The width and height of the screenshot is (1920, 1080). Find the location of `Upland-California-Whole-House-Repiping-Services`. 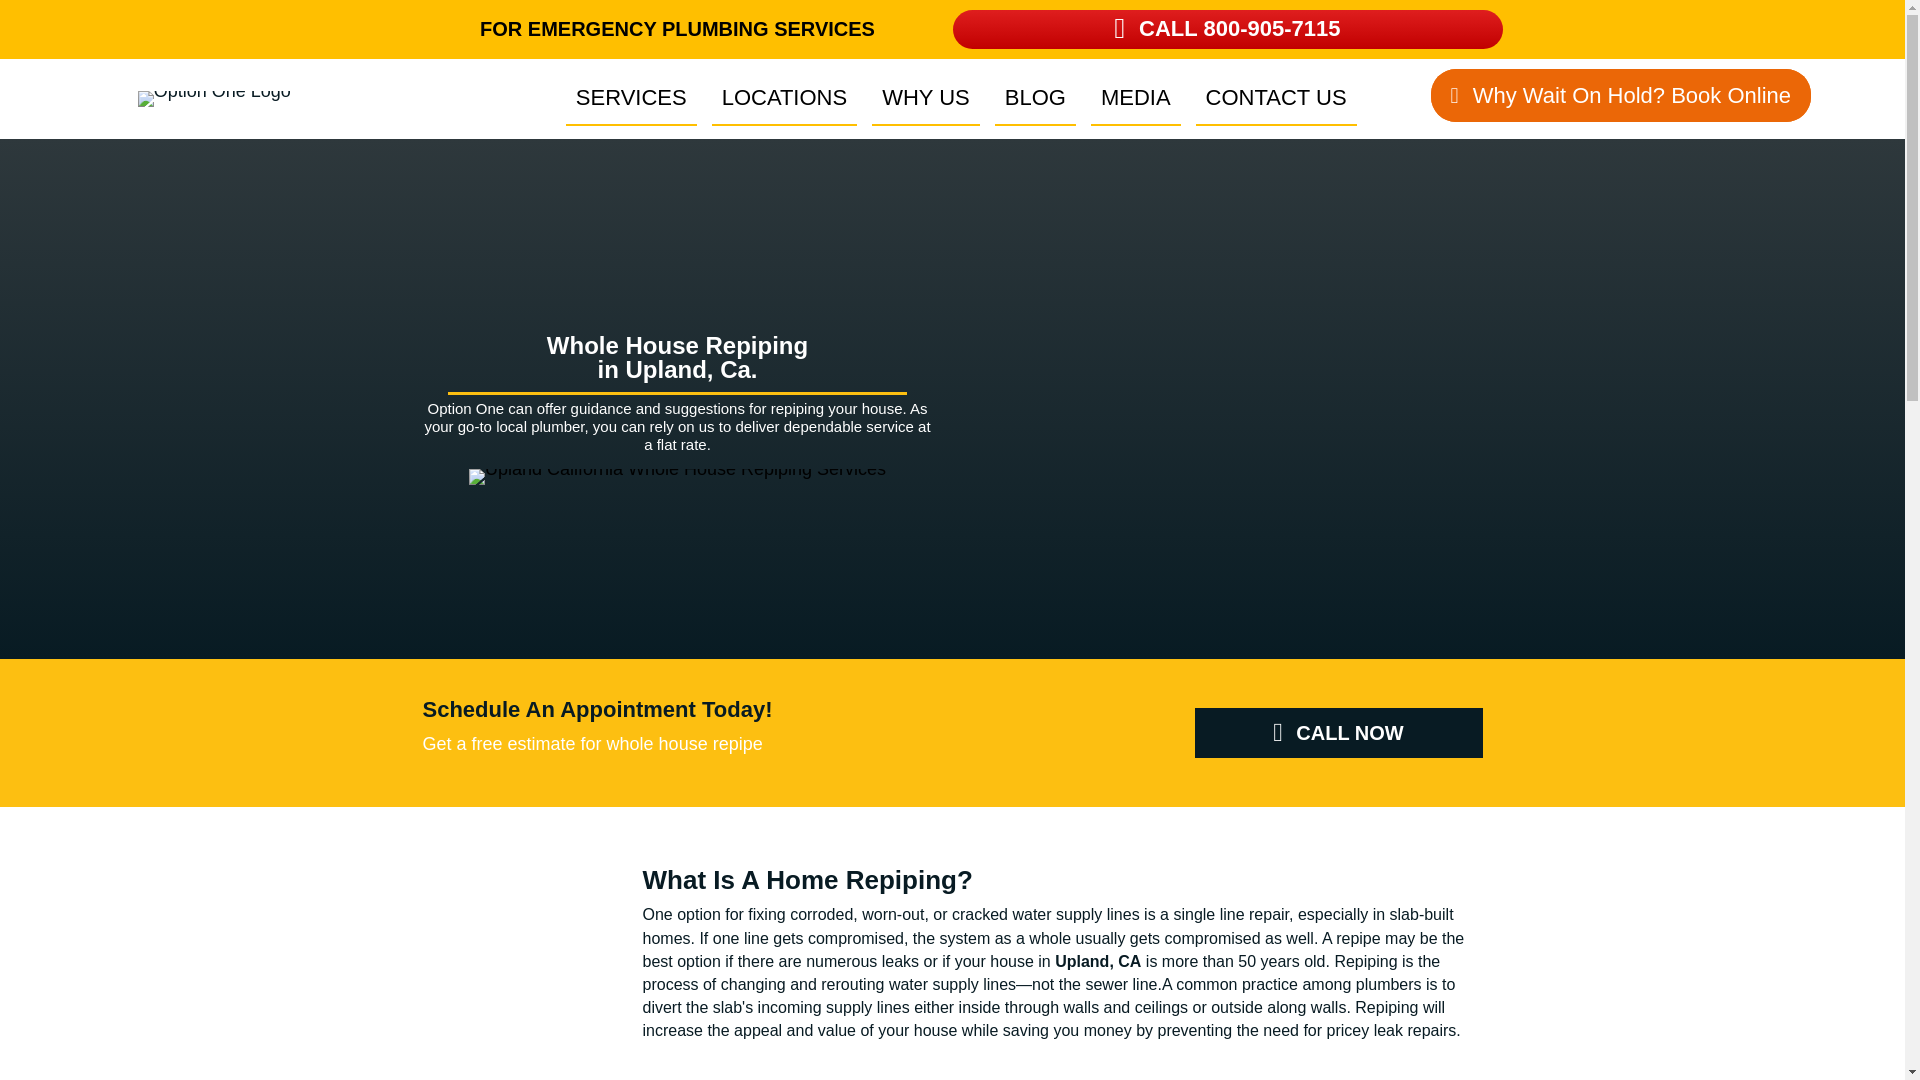

Upland-California-Whole-House-Repiping-Services is located at coordinates (676, 476).